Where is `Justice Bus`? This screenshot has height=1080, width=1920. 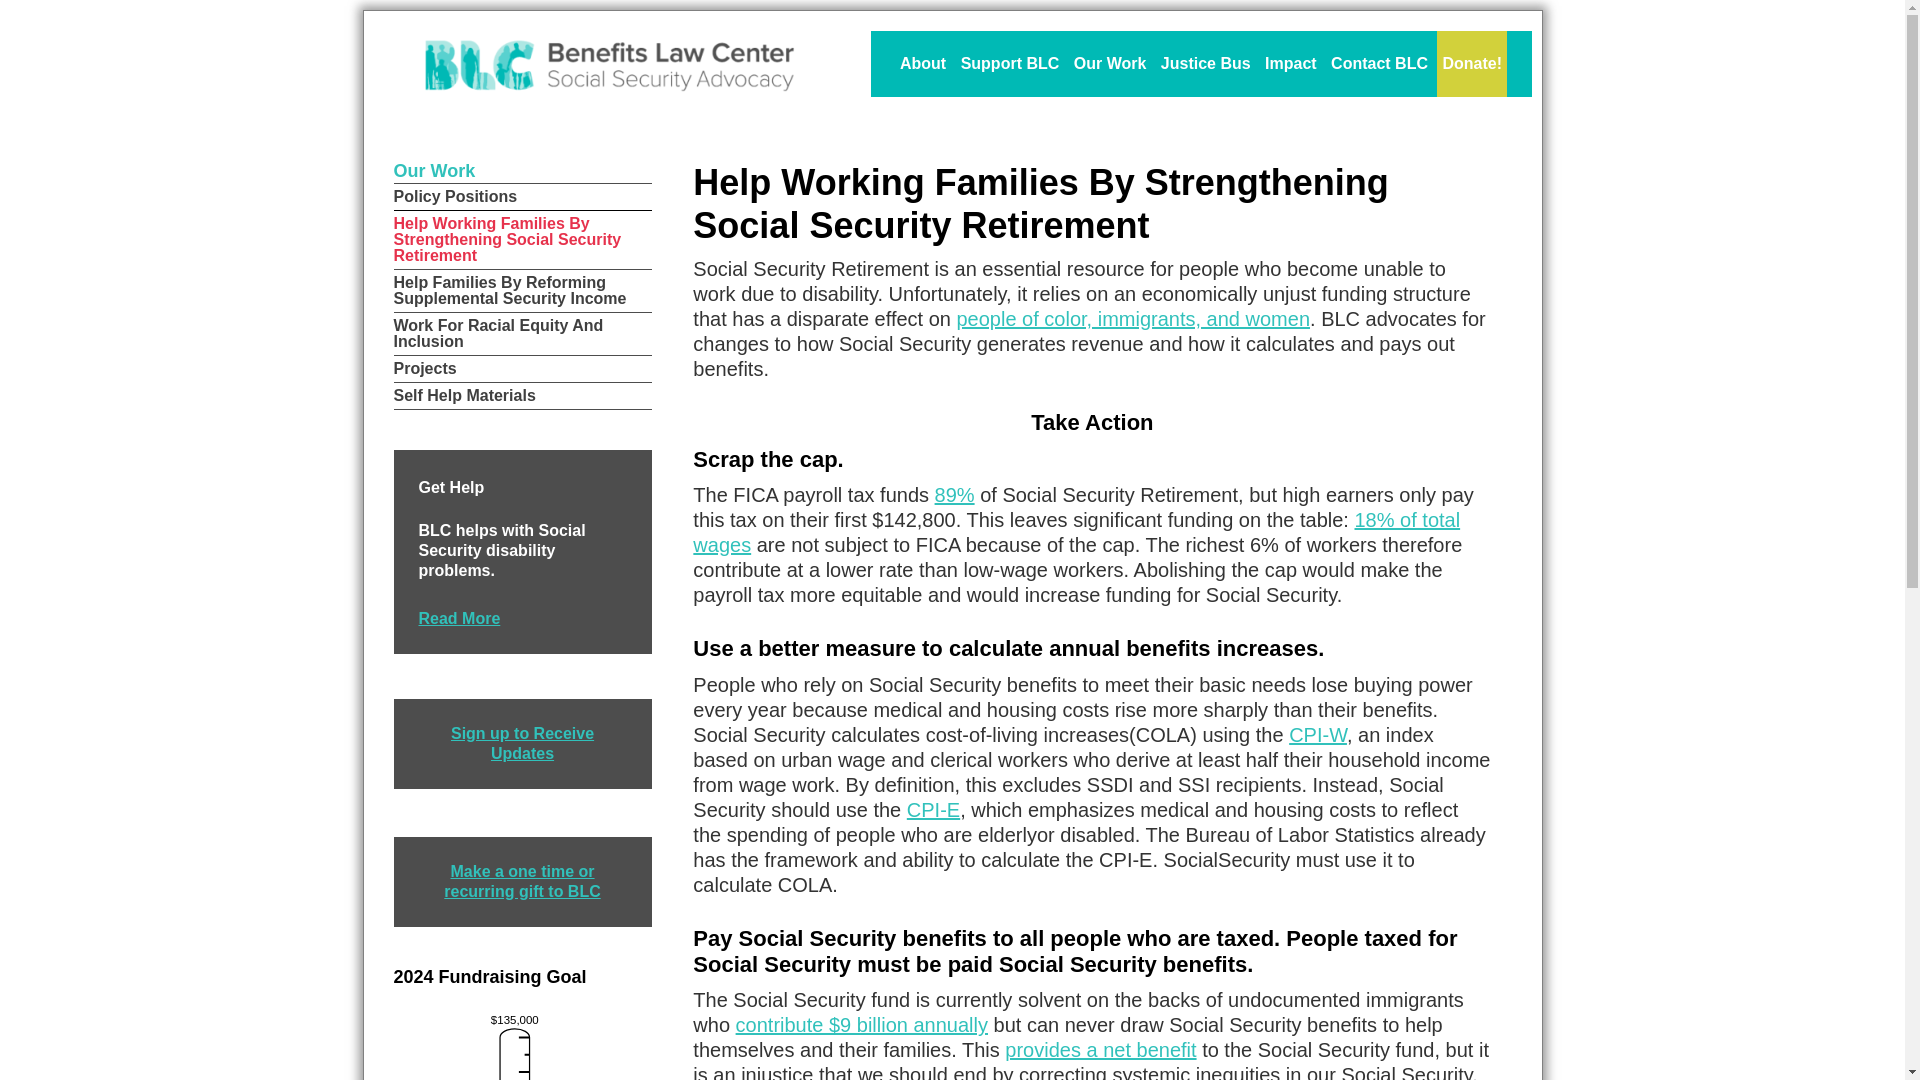
Justice Bus is located at coordinates (1205, 64).